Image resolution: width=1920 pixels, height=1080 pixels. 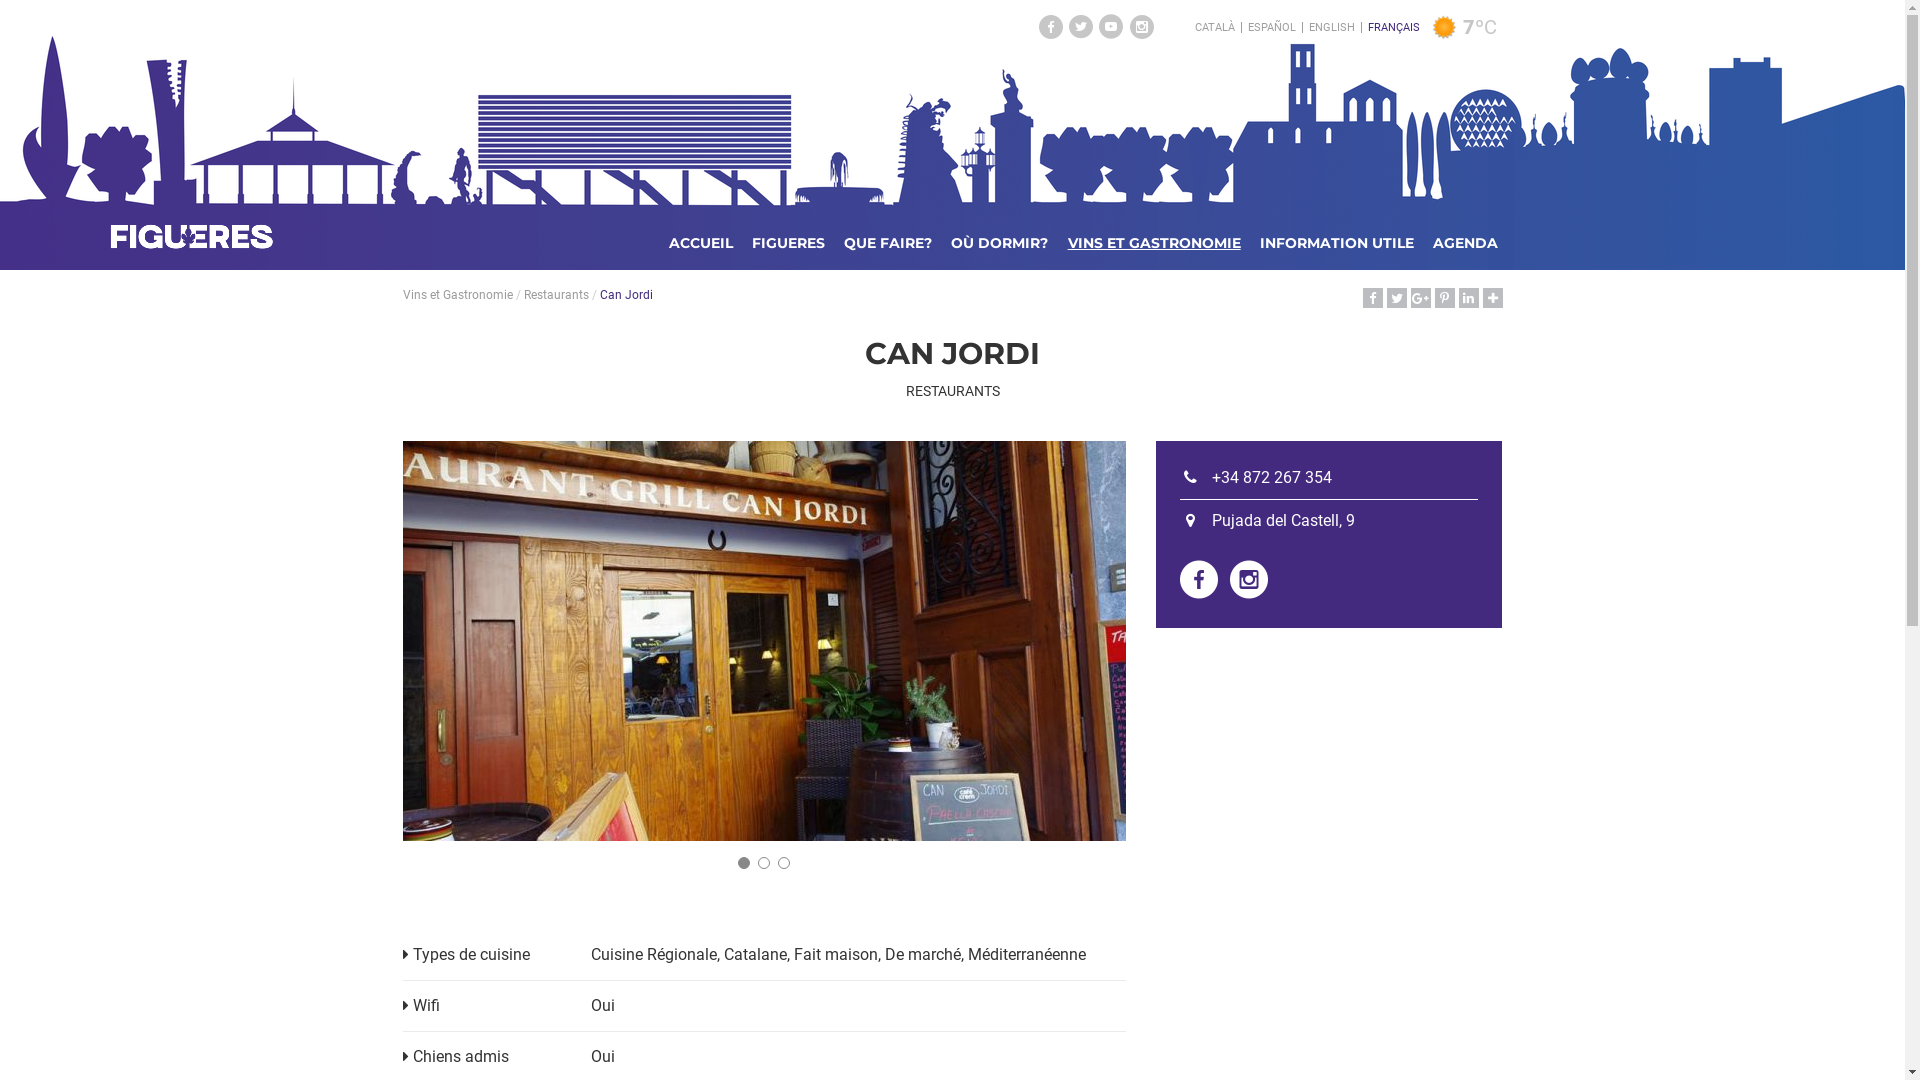 What do you see at coordinates (784, 863) in the screenshot?
I see `3` at bounding box center [784, 863].